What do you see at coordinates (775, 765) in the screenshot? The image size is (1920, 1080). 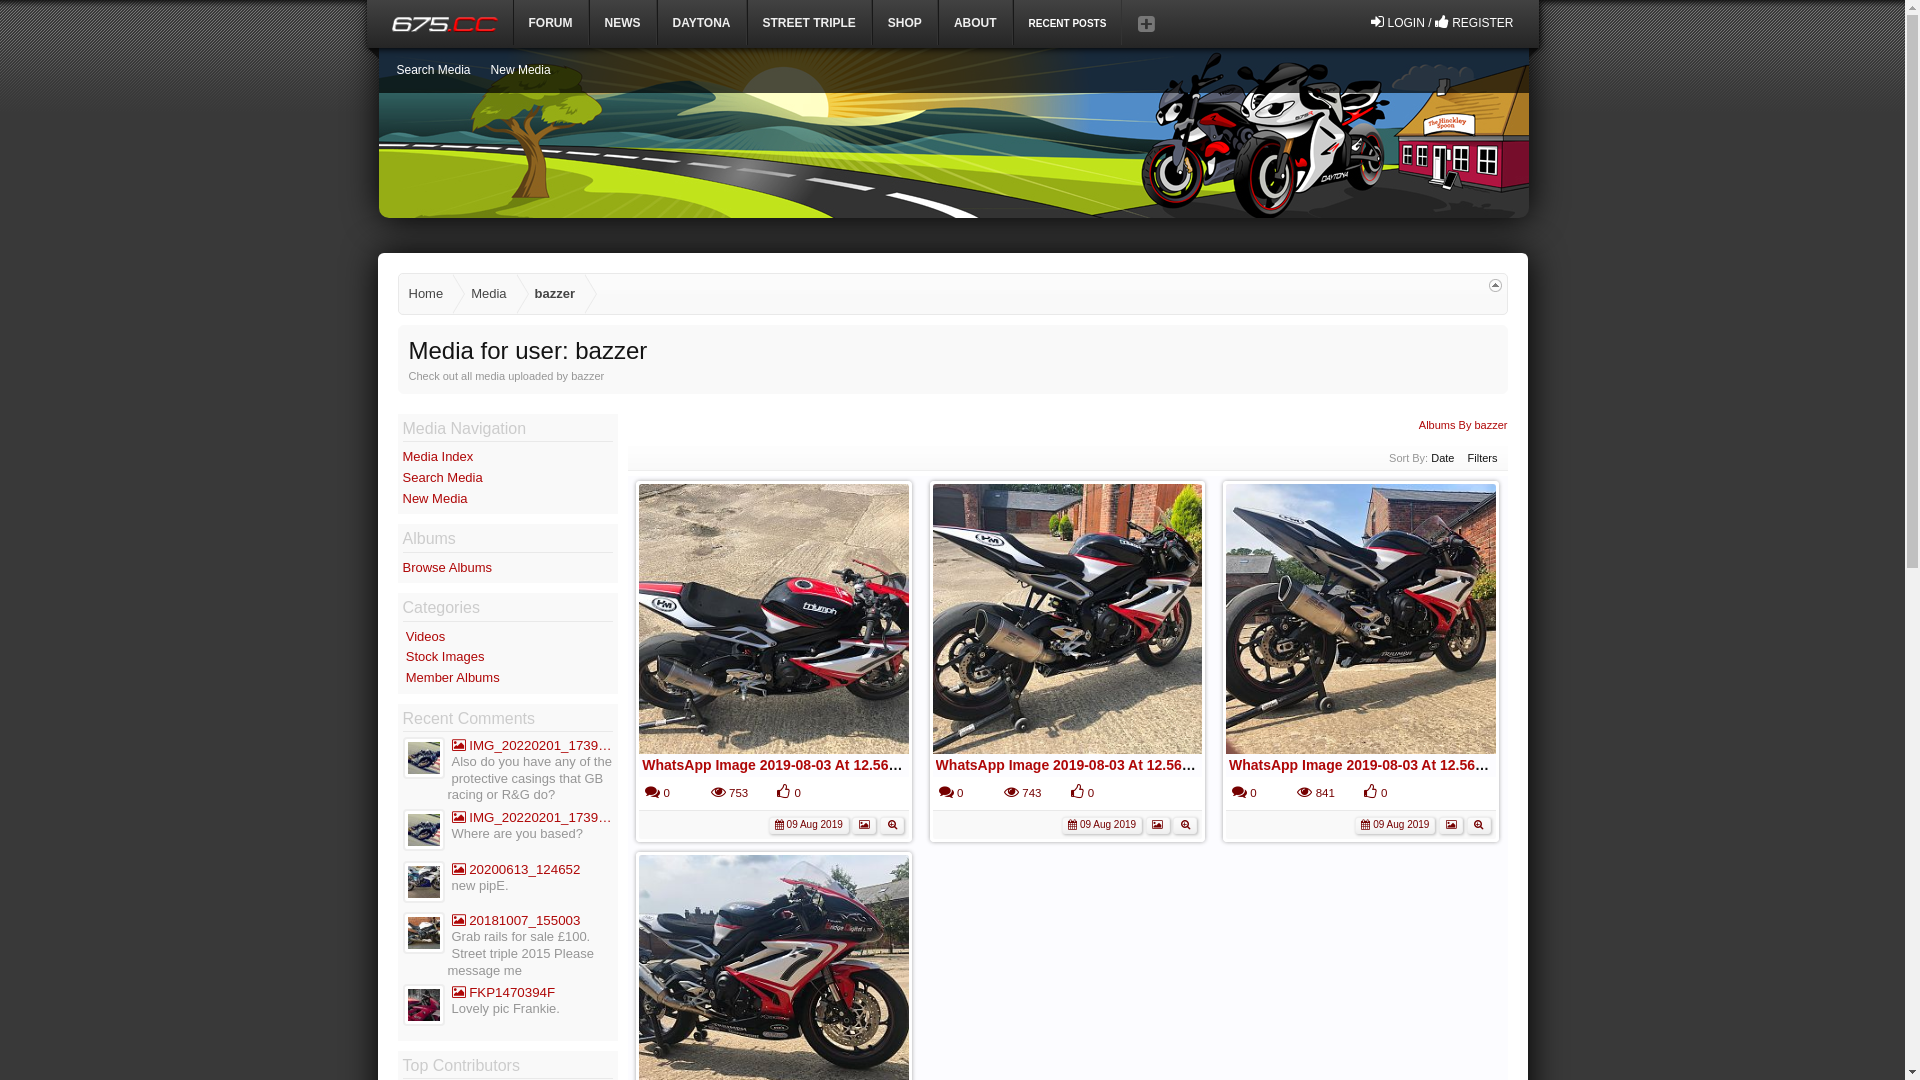 I see `WhatsApp Image 2019-08-03 At 12.56.55` at bounding box center [775, 765].